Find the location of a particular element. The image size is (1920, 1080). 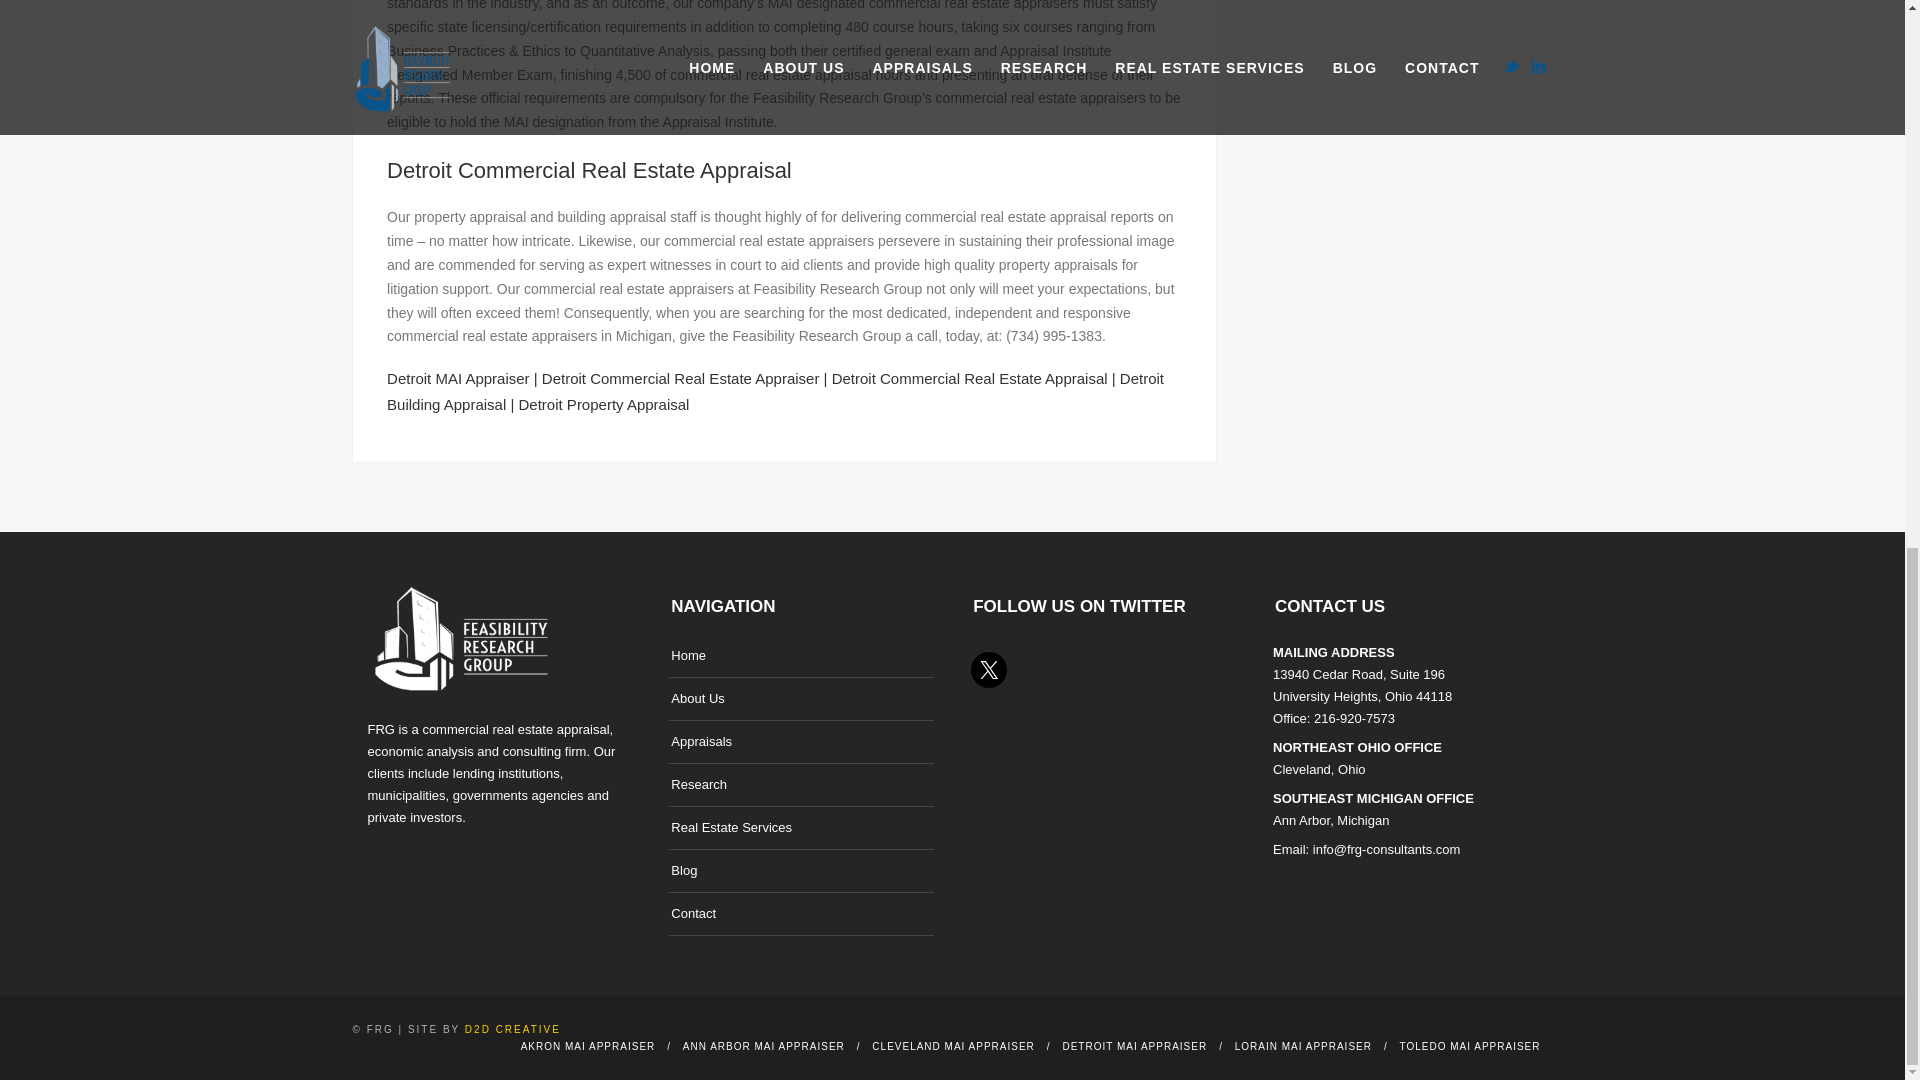

CLEVELAND MAI APPRAISER is located at coordinates (952, 1046).